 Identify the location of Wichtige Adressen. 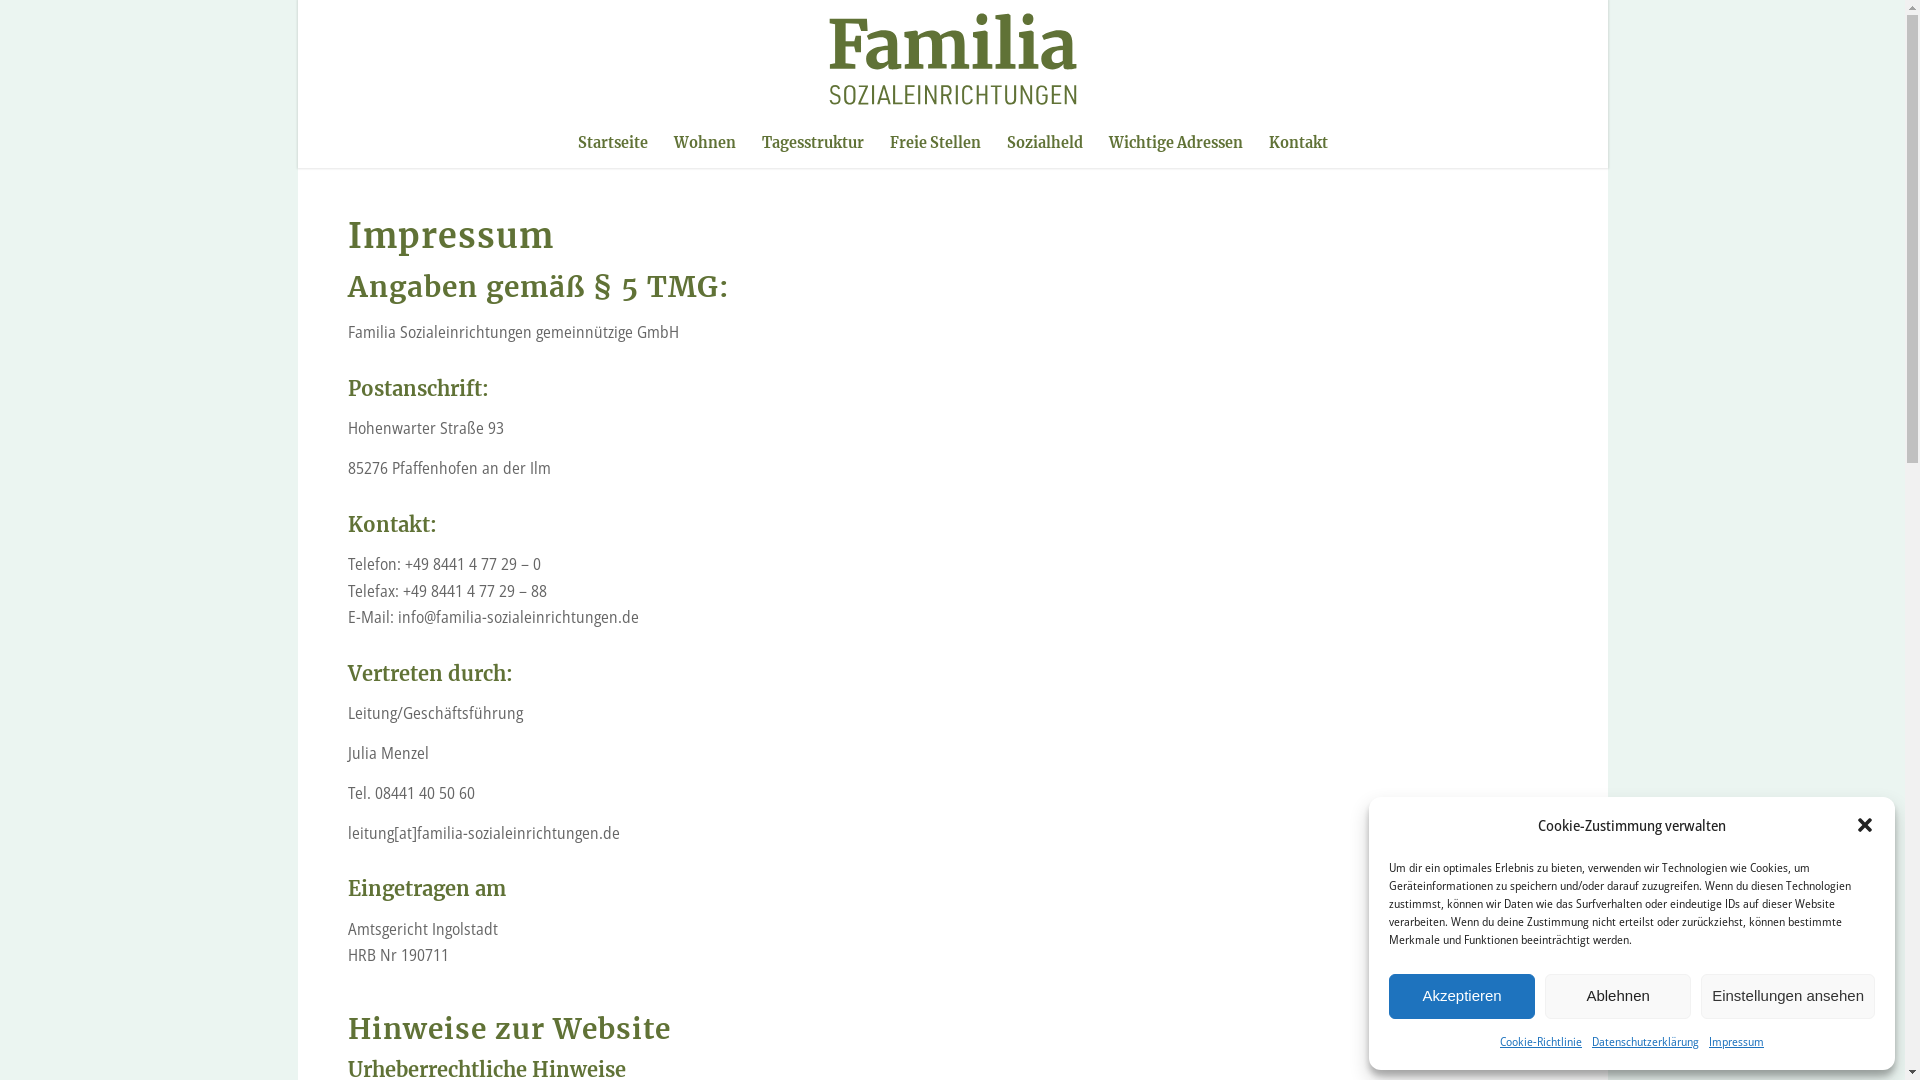
(1176, 143).